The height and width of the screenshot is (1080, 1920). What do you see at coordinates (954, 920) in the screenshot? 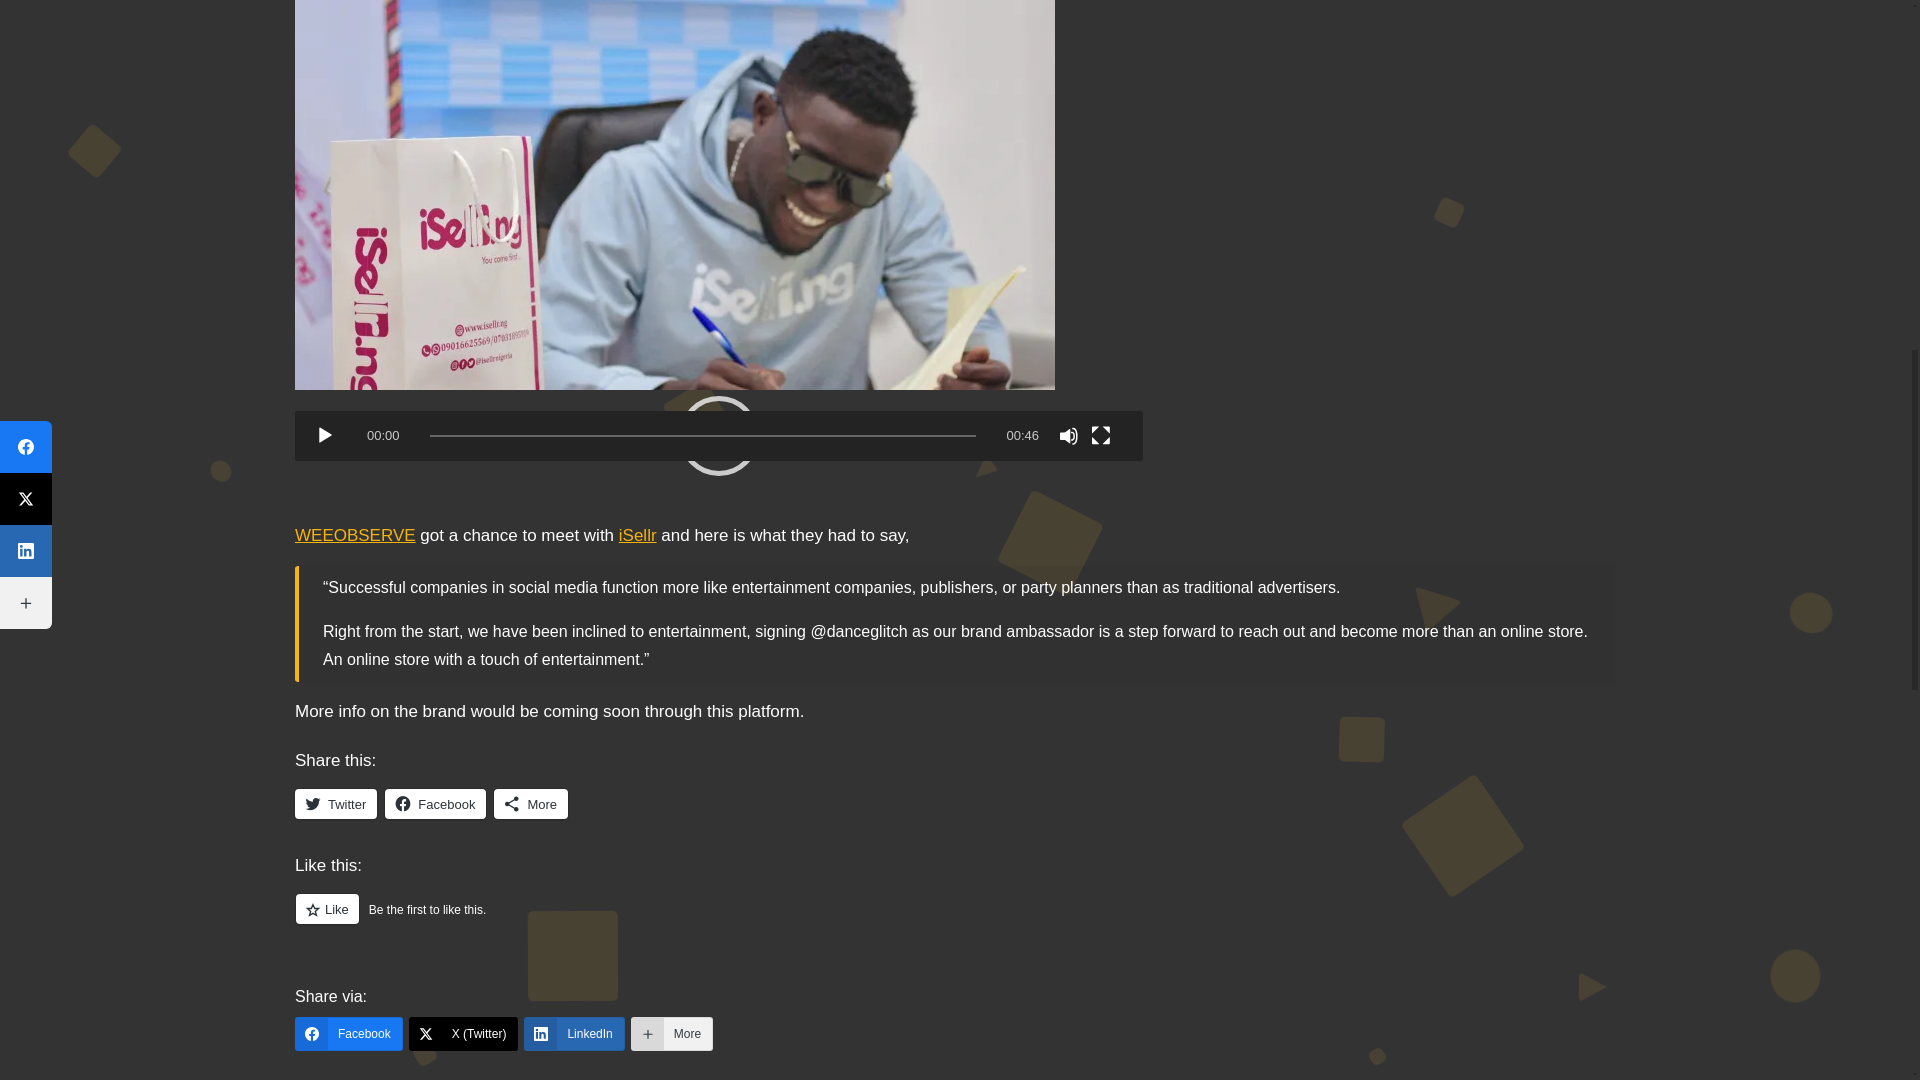
I see `Like or Reblog` at bounding box center [954, 920].